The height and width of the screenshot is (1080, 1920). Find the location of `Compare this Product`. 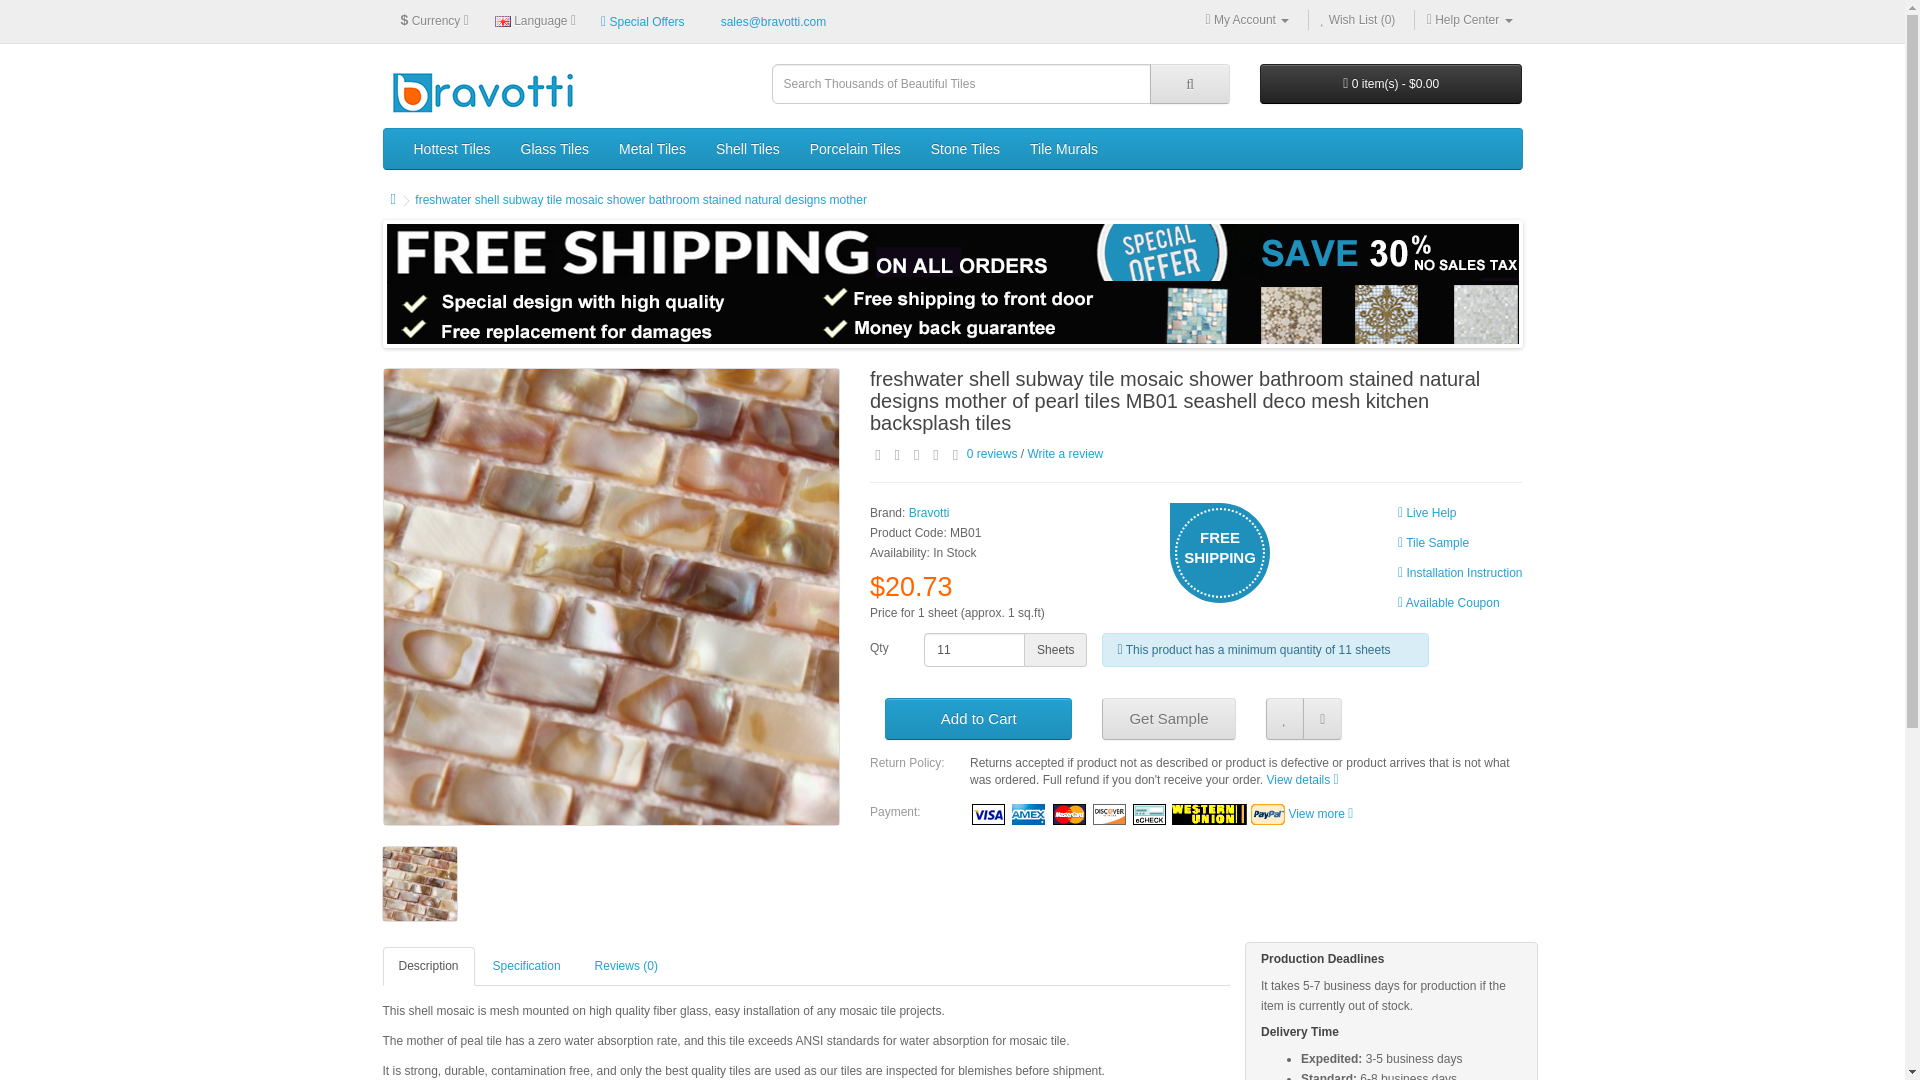

Compare this Product is located at coordinates (1322, 718).